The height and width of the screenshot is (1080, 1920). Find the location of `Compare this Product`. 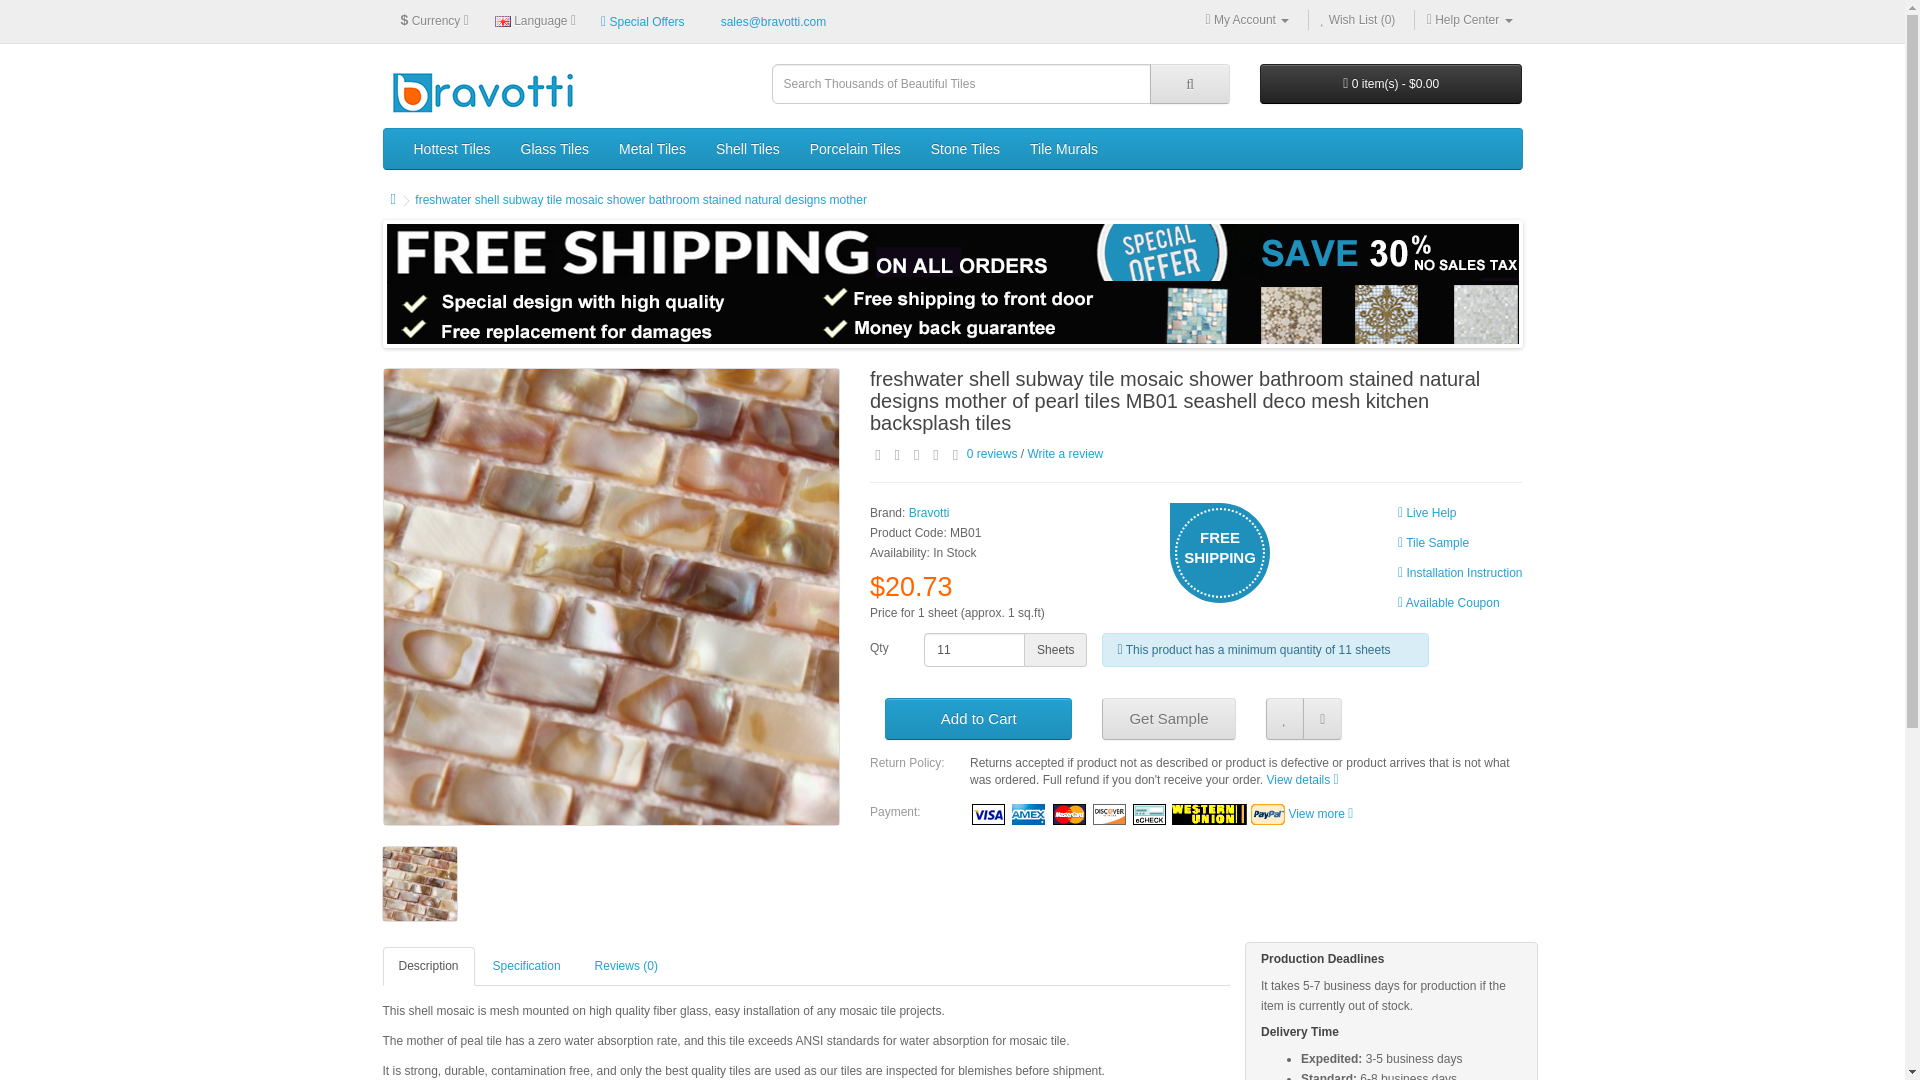

Compare this Product is located at coordinates (1322, 718).